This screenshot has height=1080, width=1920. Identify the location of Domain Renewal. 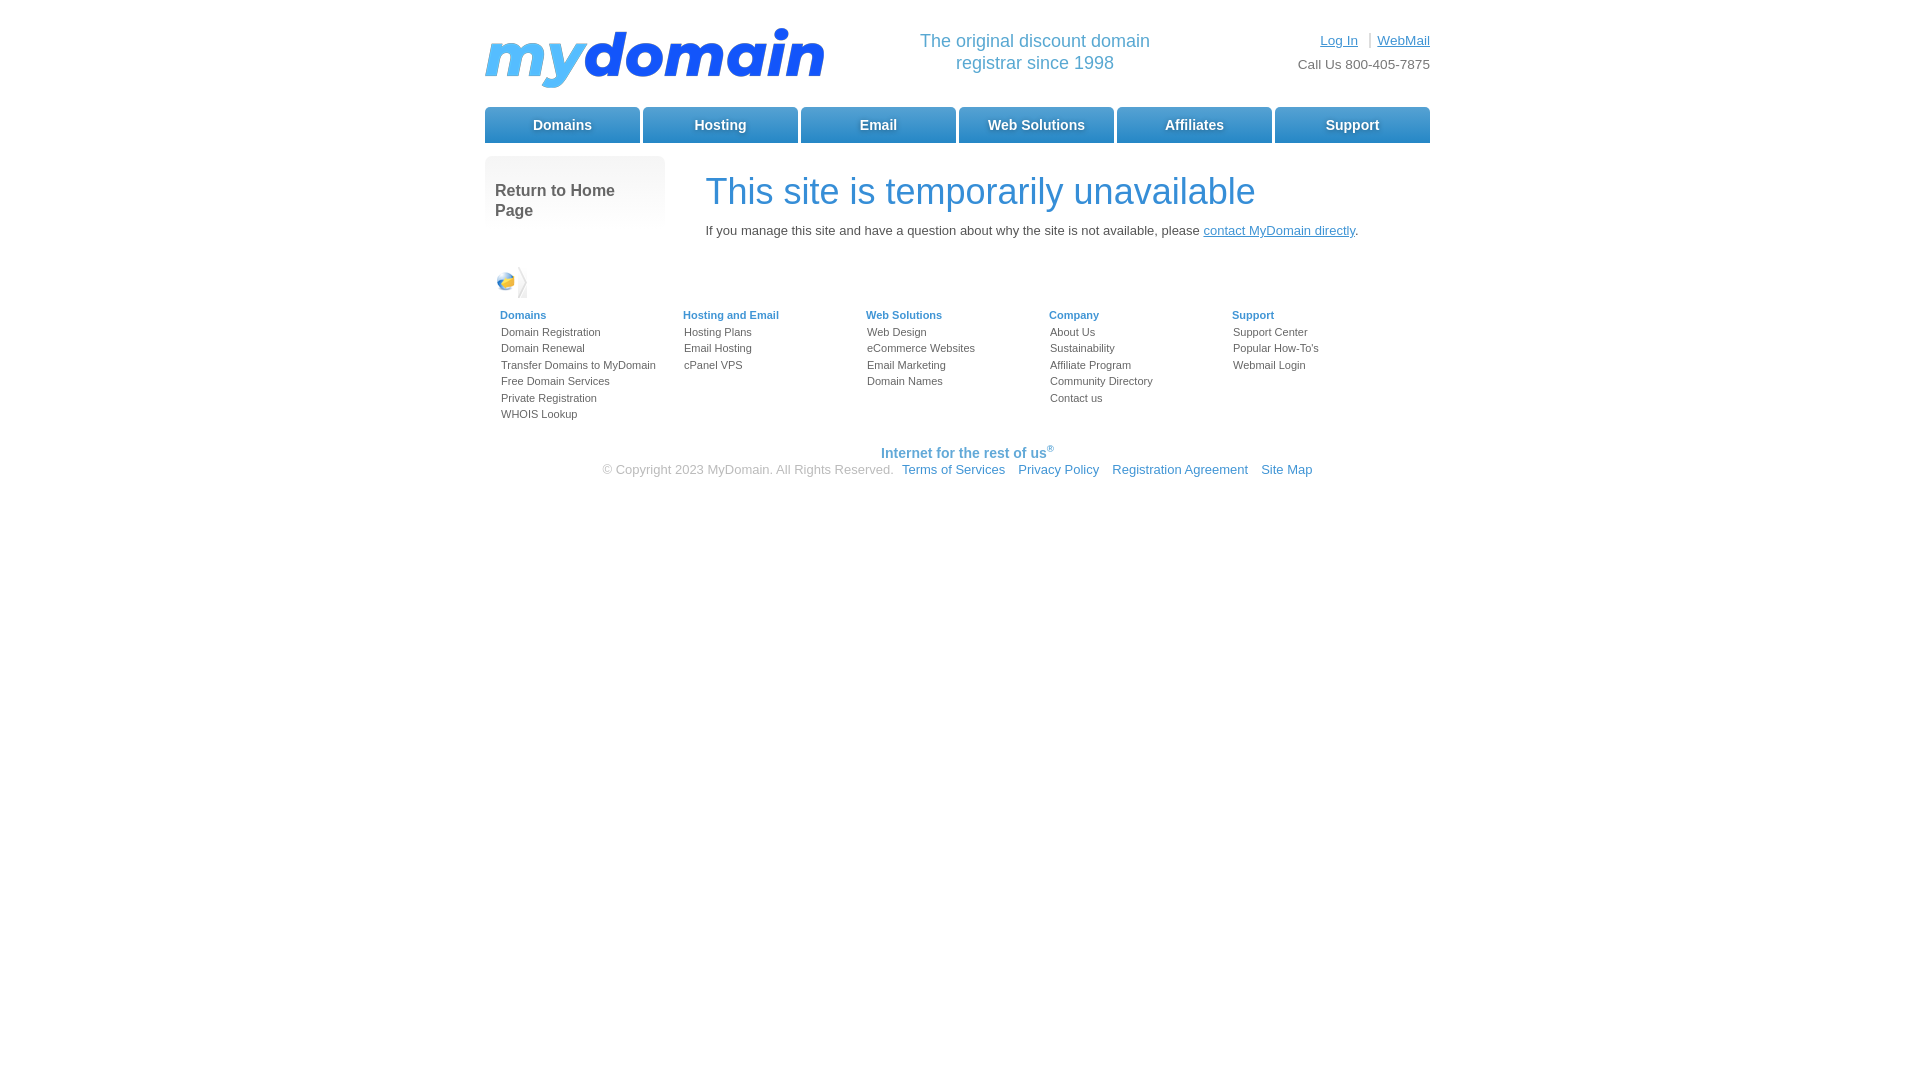
(543, 348).